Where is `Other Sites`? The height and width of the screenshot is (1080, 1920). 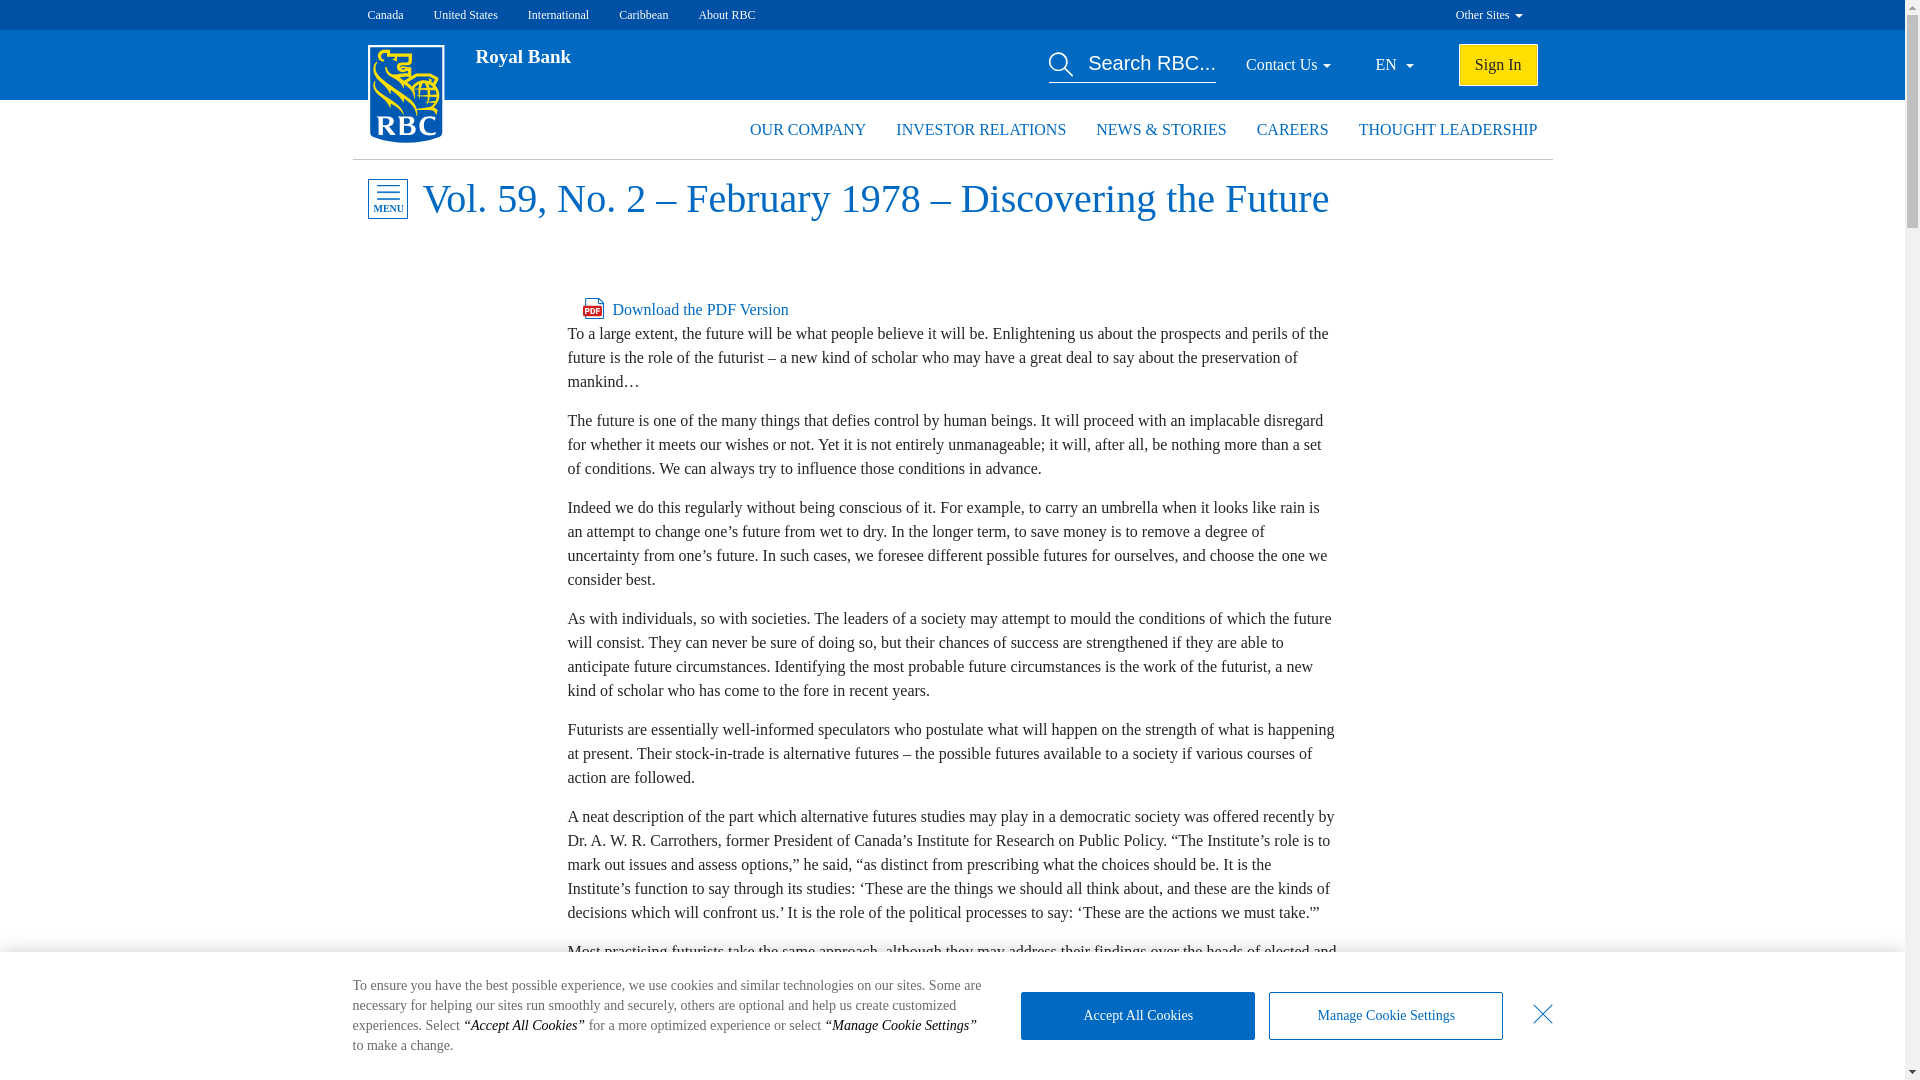 Other Sites is located at coordinates (1488, 14).